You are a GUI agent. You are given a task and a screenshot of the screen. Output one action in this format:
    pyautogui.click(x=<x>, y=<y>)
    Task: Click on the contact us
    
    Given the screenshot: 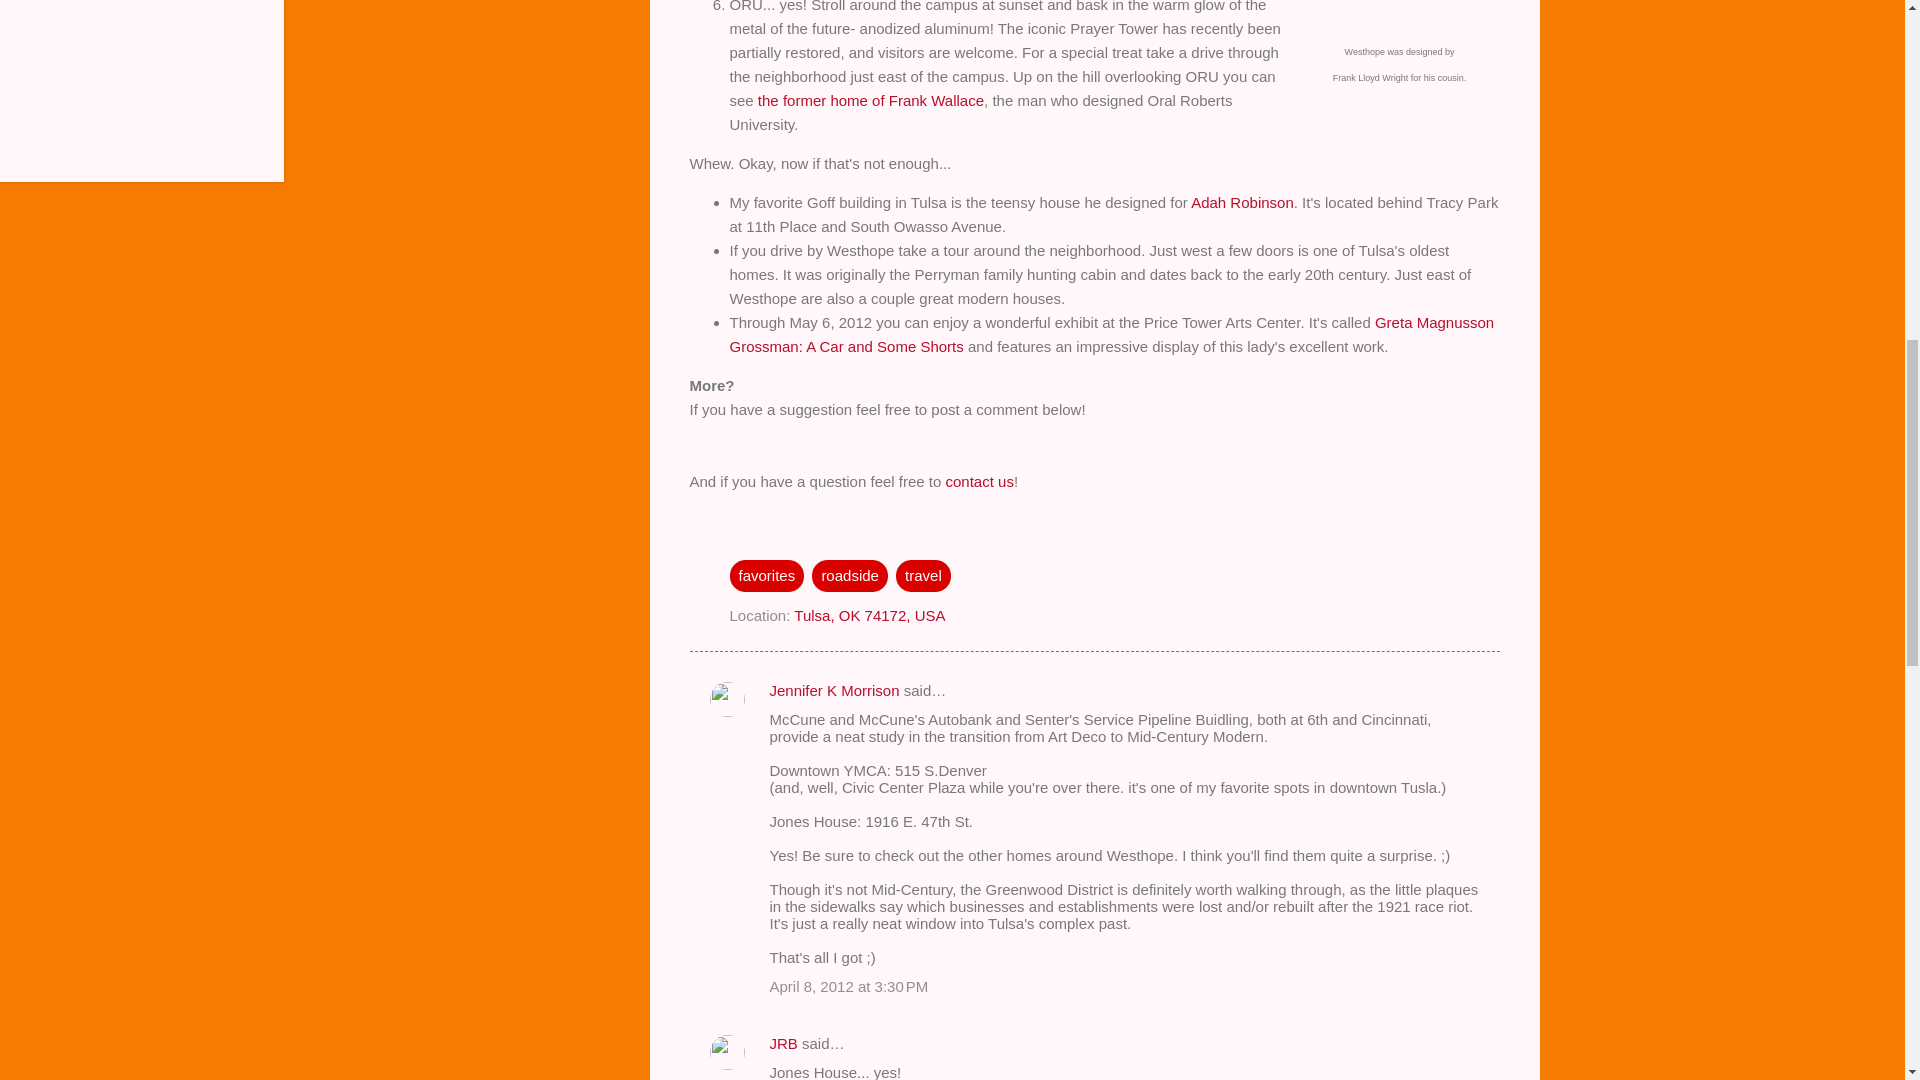 What is the action you would take?
    pyautogui.click(x=980, y=480)
    